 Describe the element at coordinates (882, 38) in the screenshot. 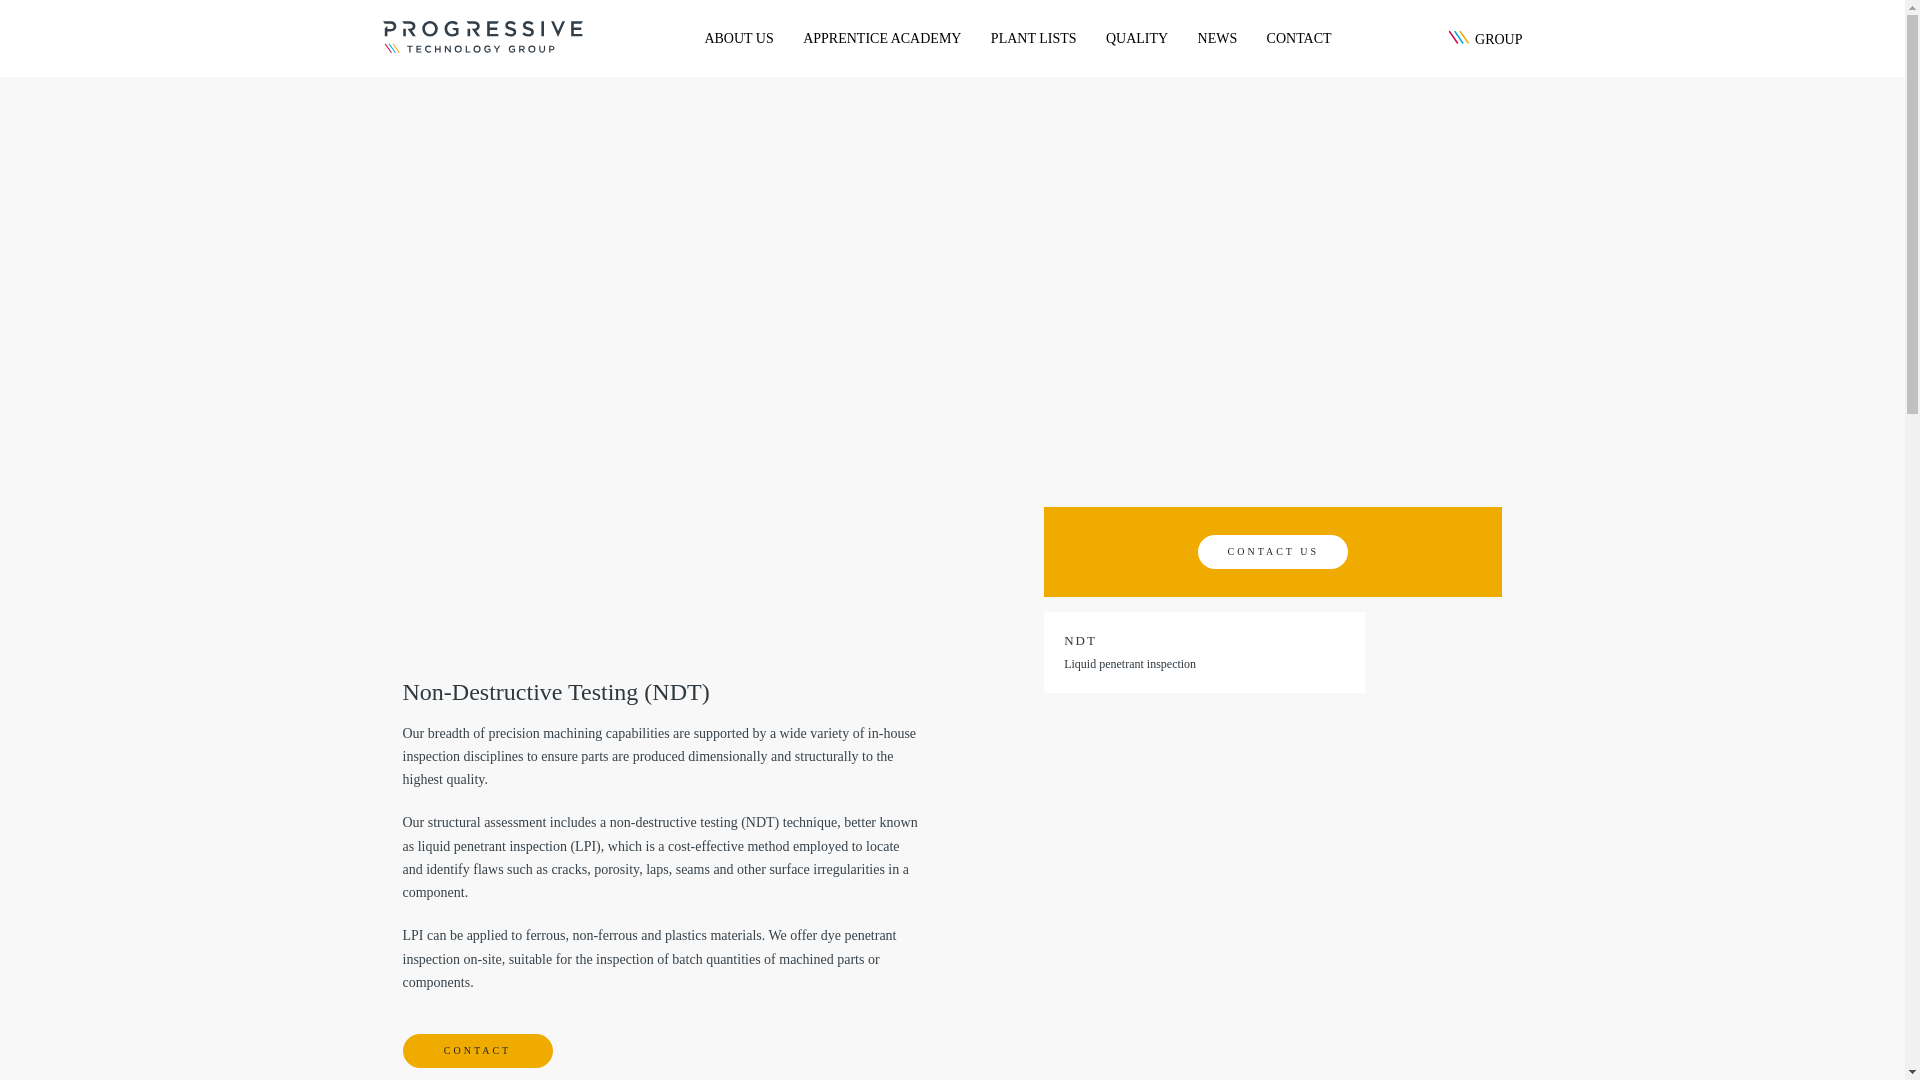

I see `APPRENTICE ACADEMY` at that location.